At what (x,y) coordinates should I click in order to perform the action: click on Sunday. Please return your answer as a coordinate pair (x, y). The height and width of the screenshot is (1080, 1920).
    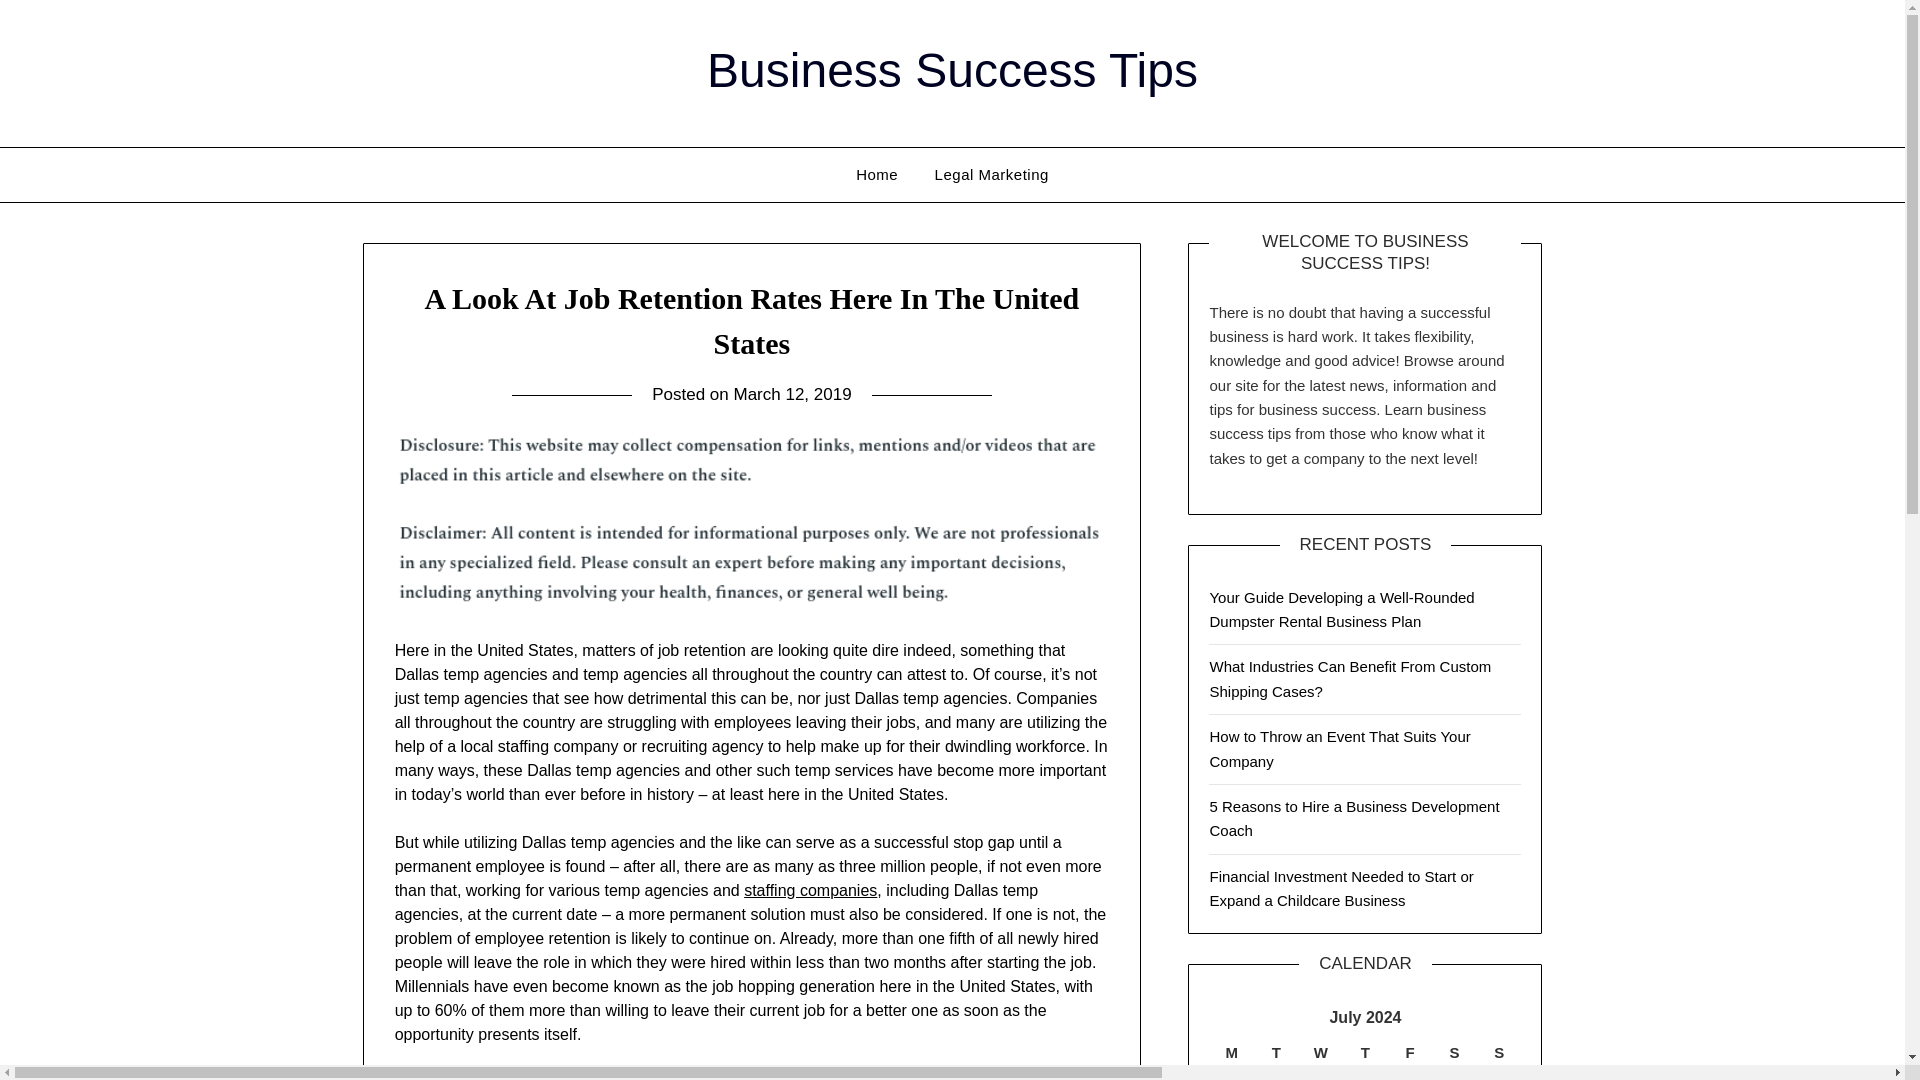
    Looking at the image, I should click on (1499, 1052).